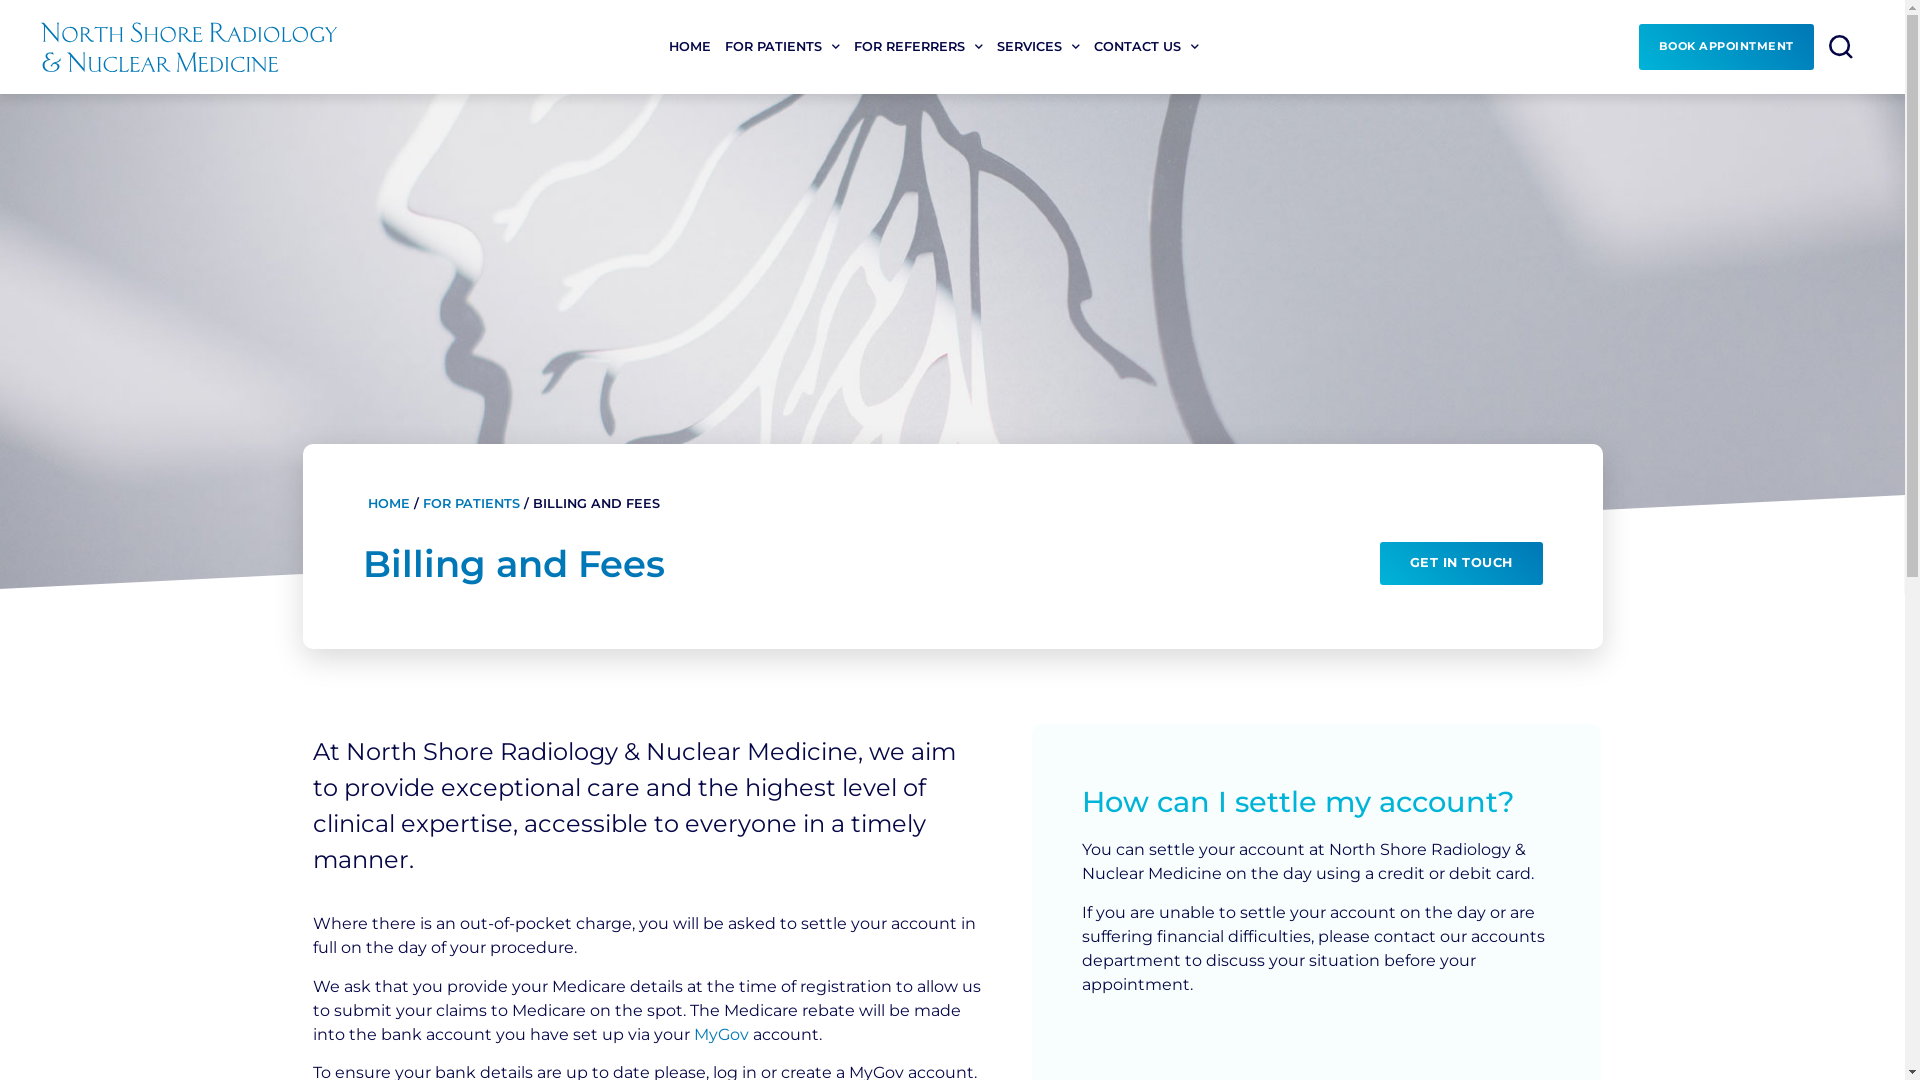 This screenshot has height=1080, width=1920. Describe the element at coordinates (1462, 564) in the screenshot. I see `GET IN TOUCH` at that location.